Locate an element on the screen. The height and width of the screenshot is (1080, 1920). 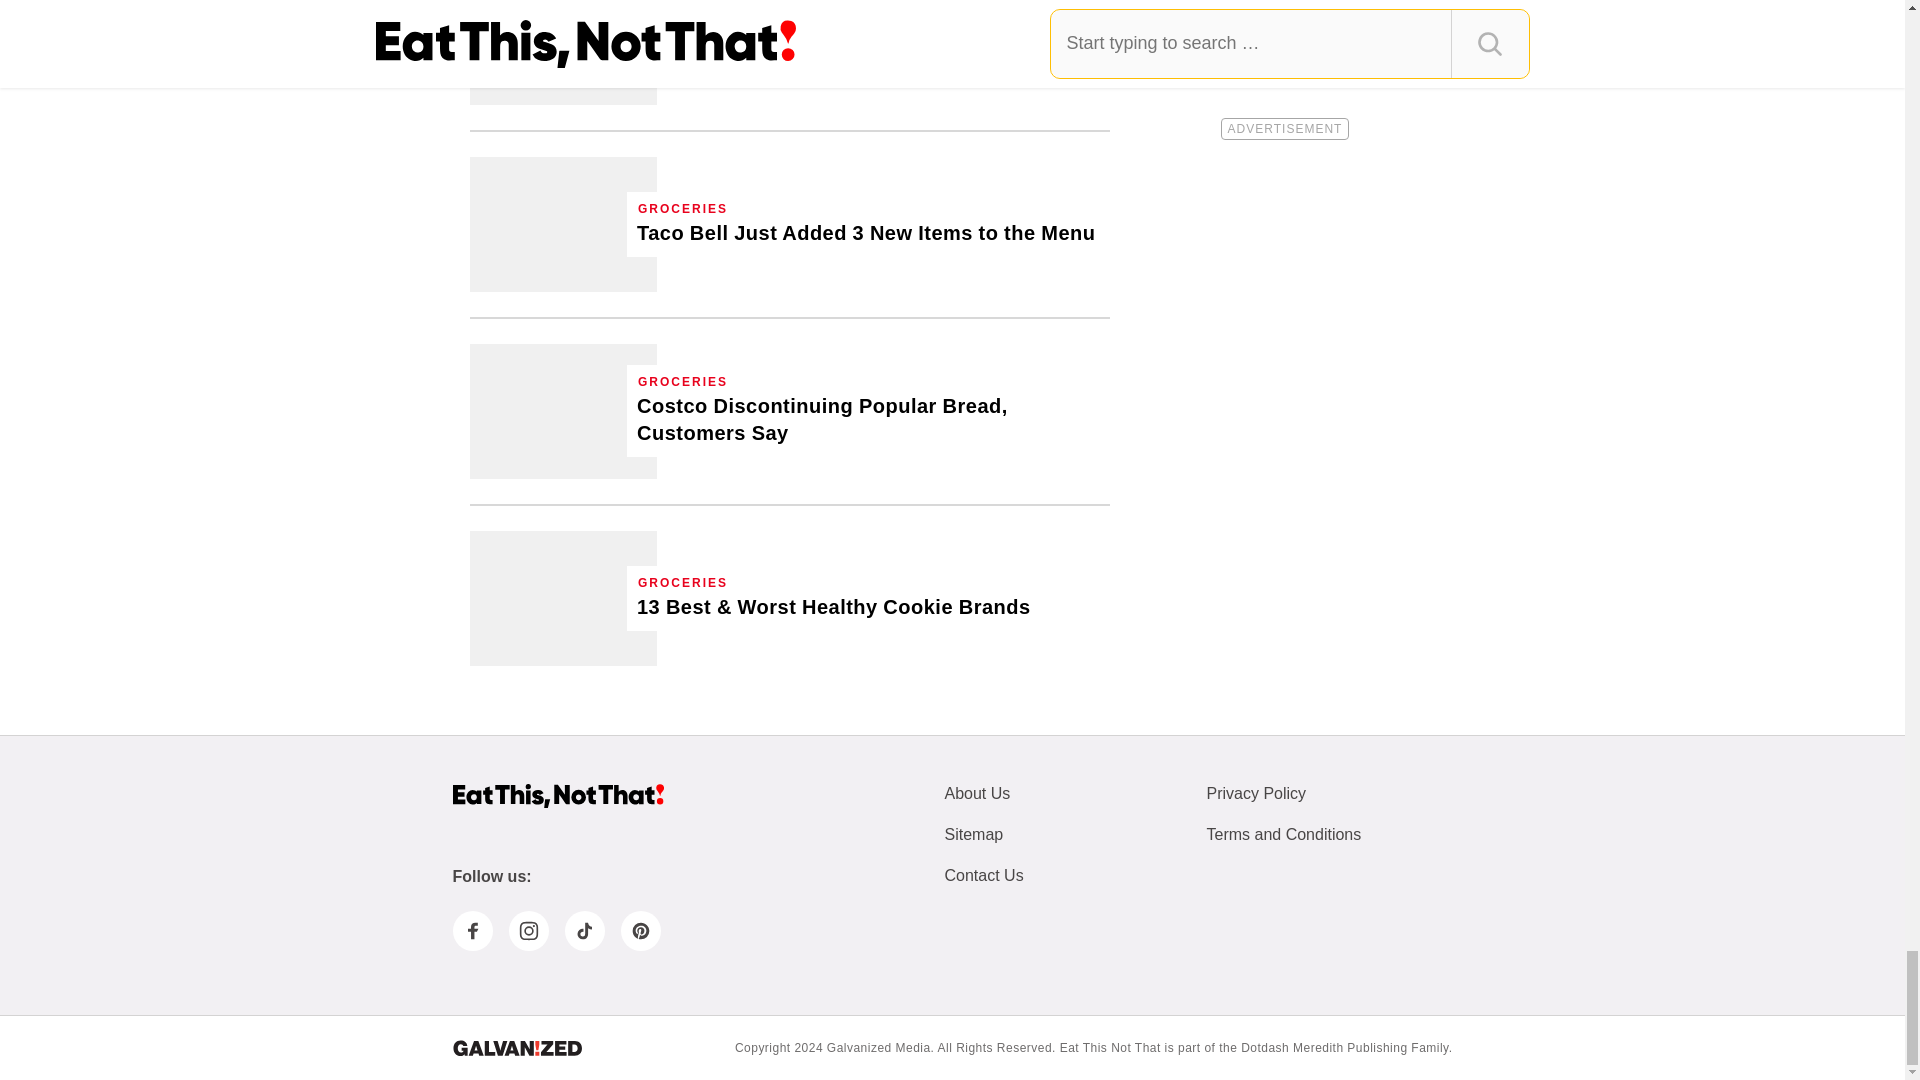
Taco Bell Just Added 3 Exciting New Items to the Menu is located at coordinates (866, 234).